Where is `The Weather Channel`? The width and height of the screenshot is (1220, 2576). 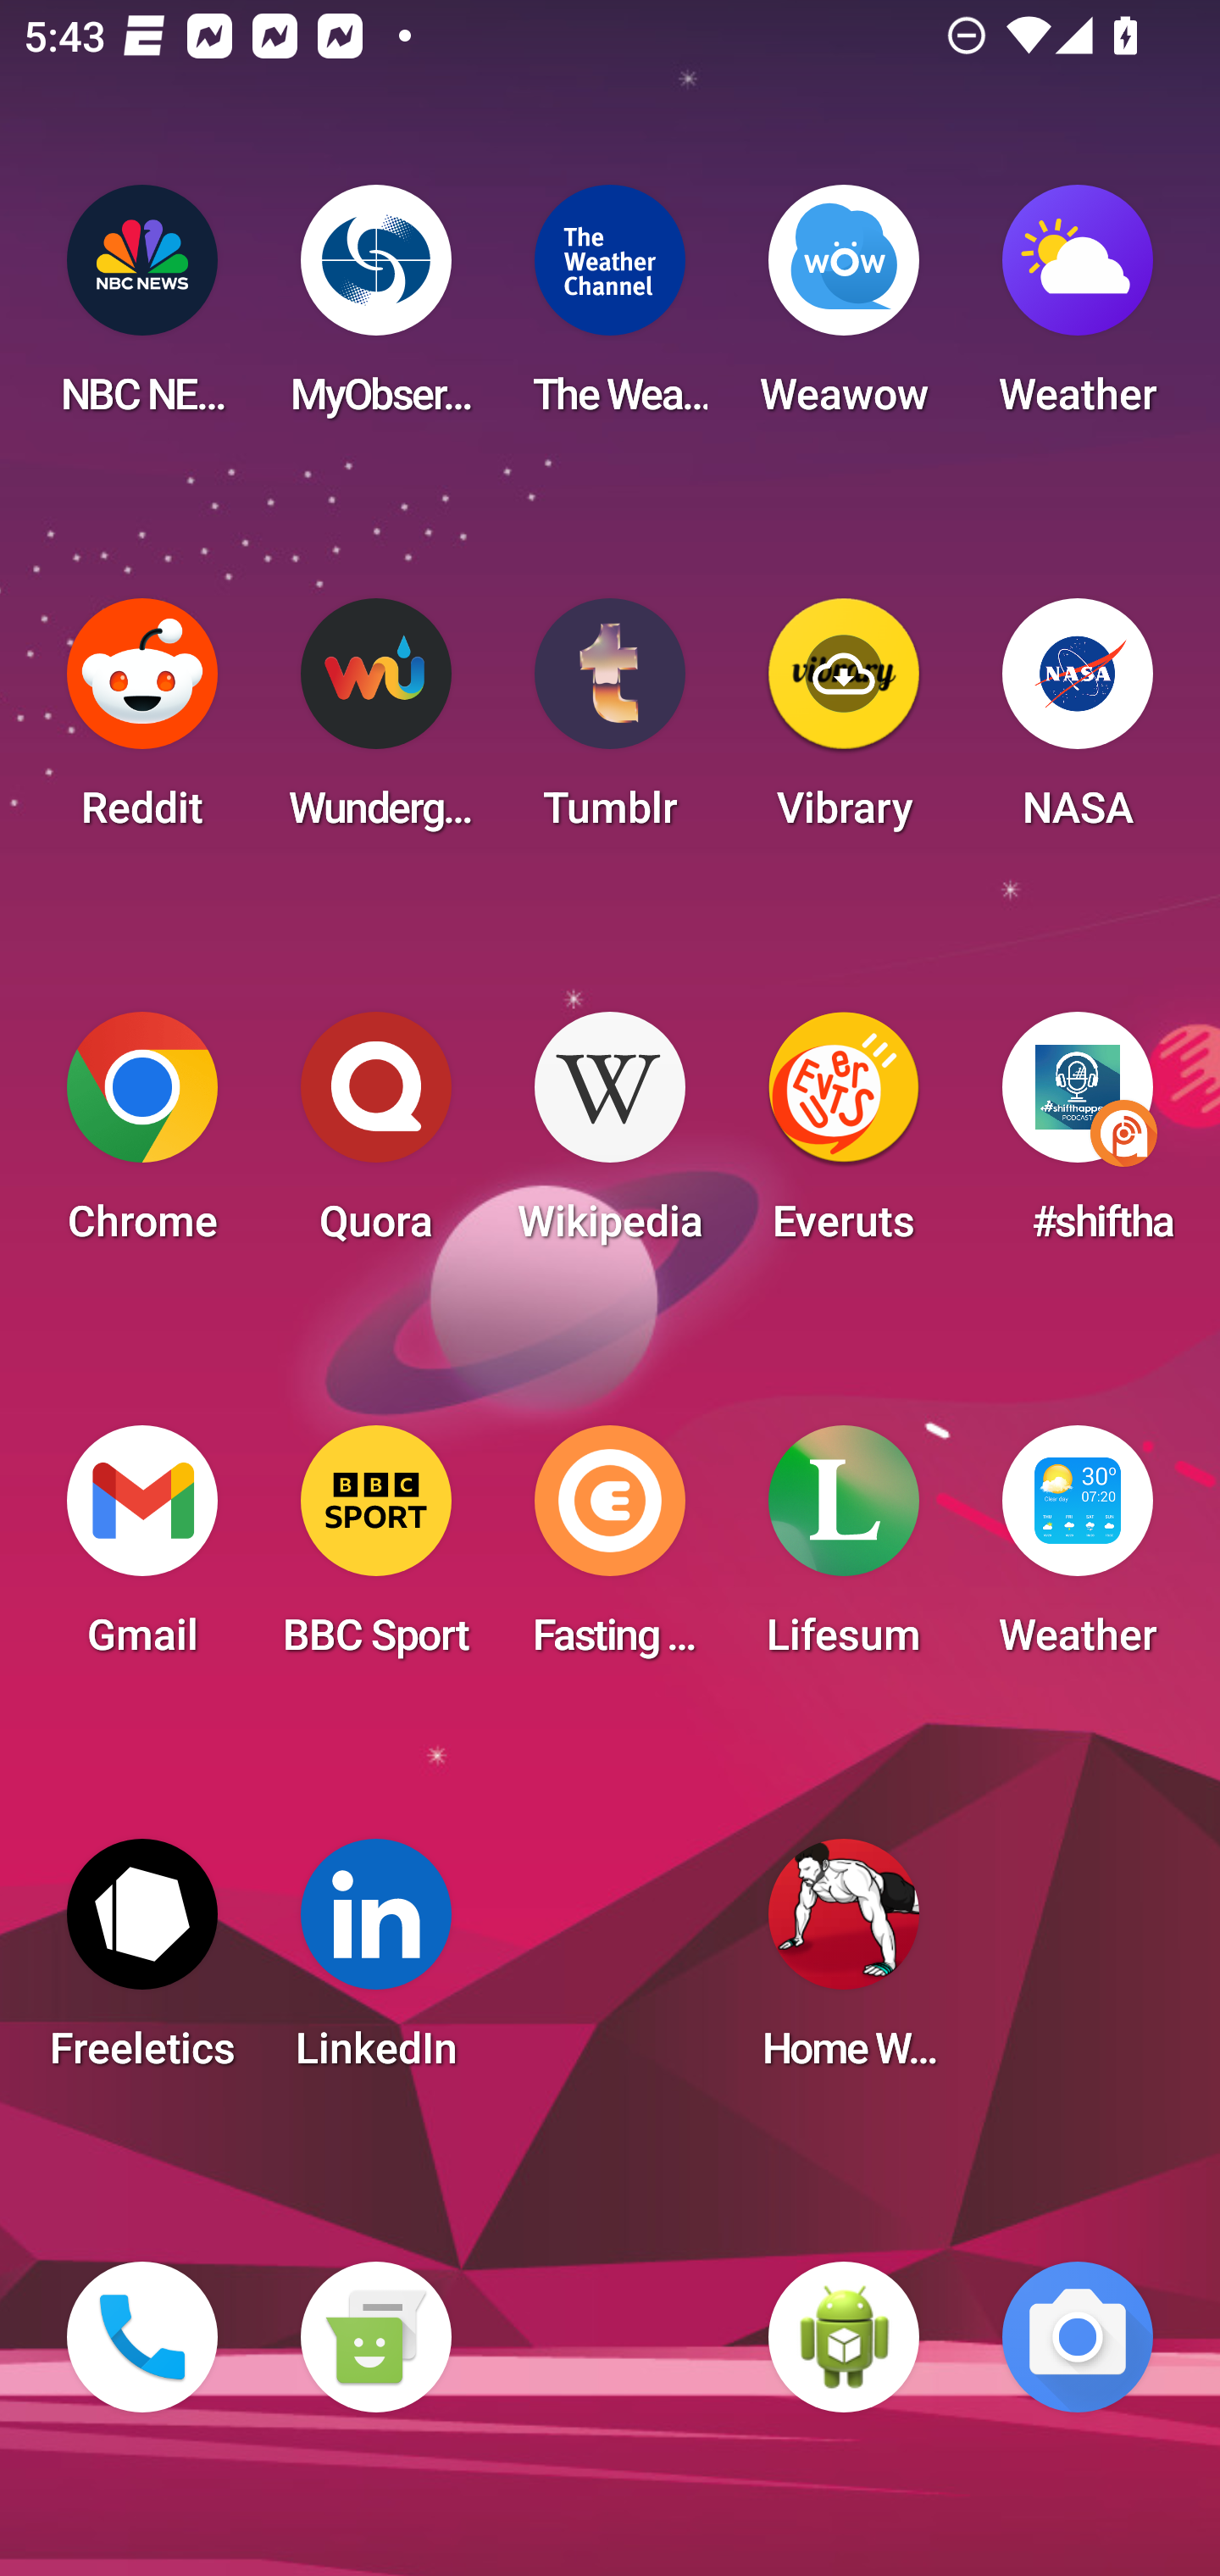
The Weather Channel is located at coordinates (610, 310).